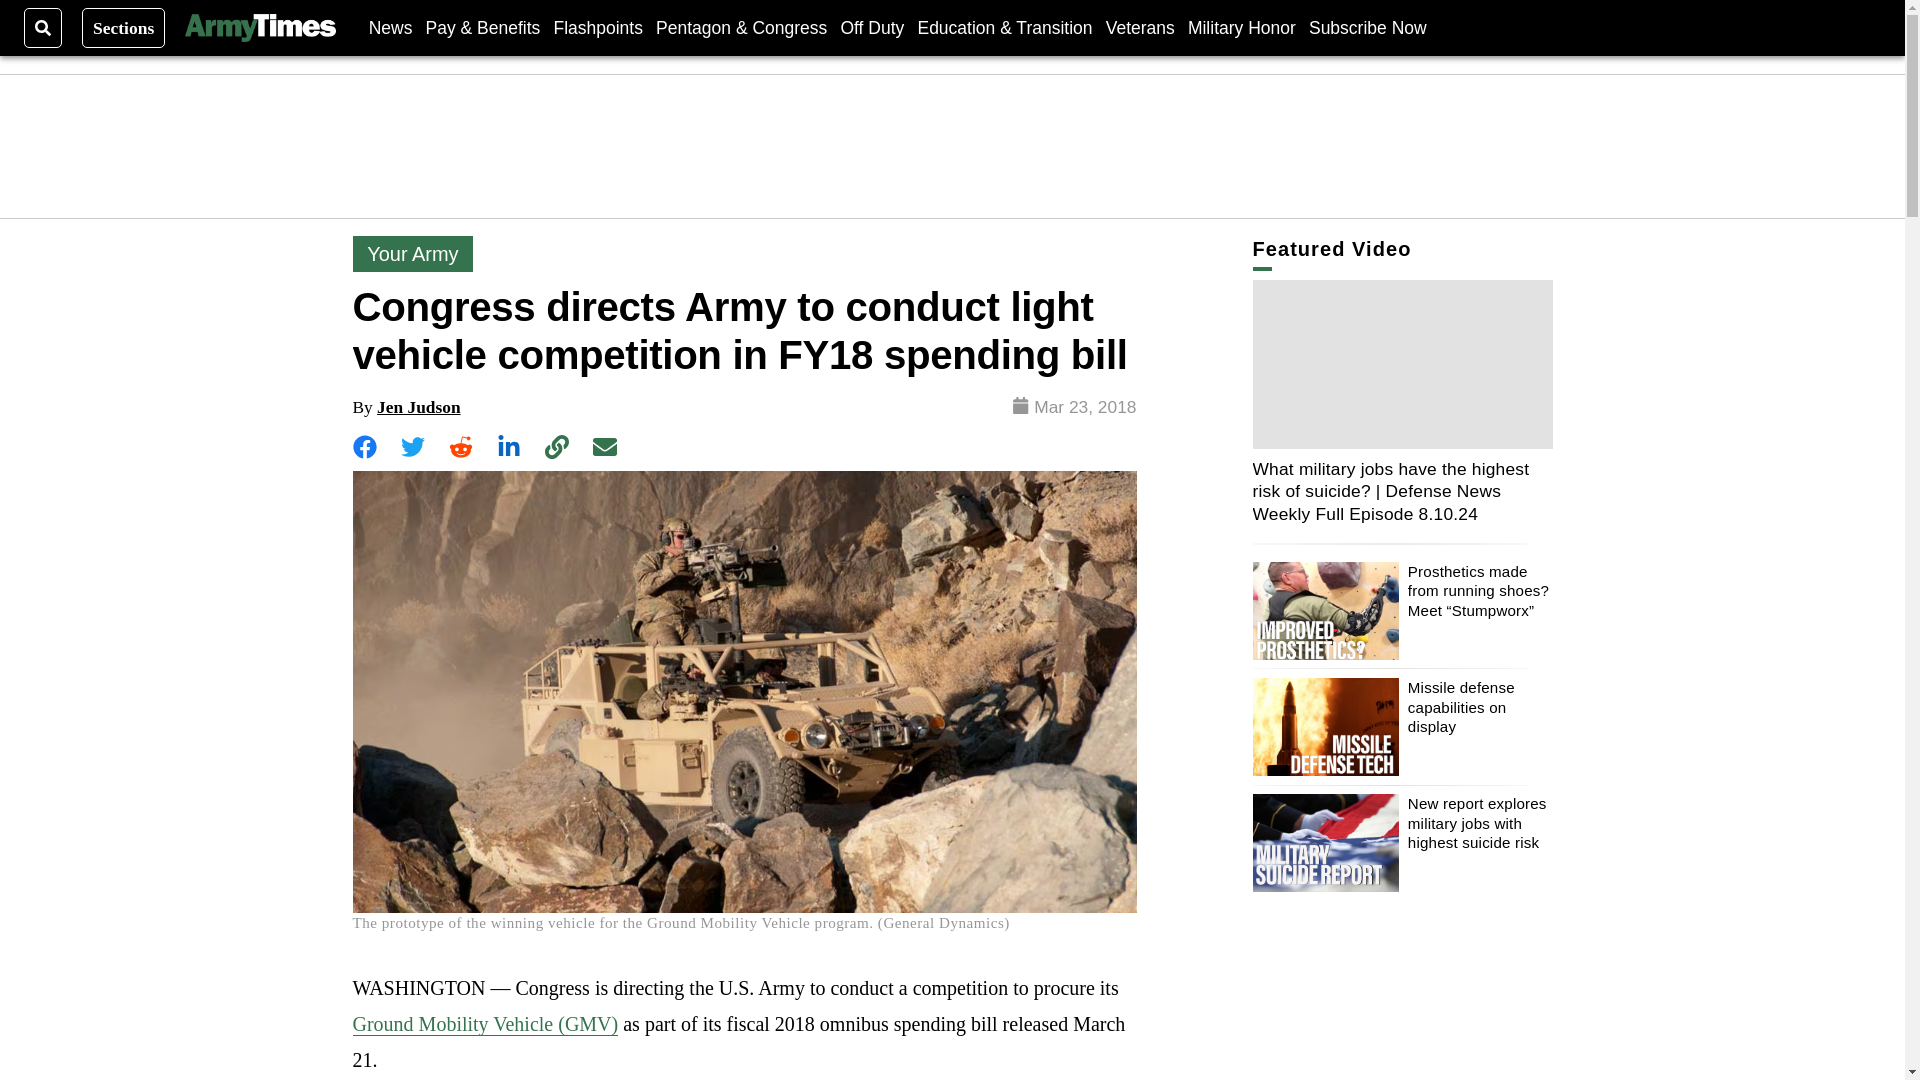 The height and width of the screenshot is (1080, 1920). I want to click on Military Honor, so click(1242, 27).